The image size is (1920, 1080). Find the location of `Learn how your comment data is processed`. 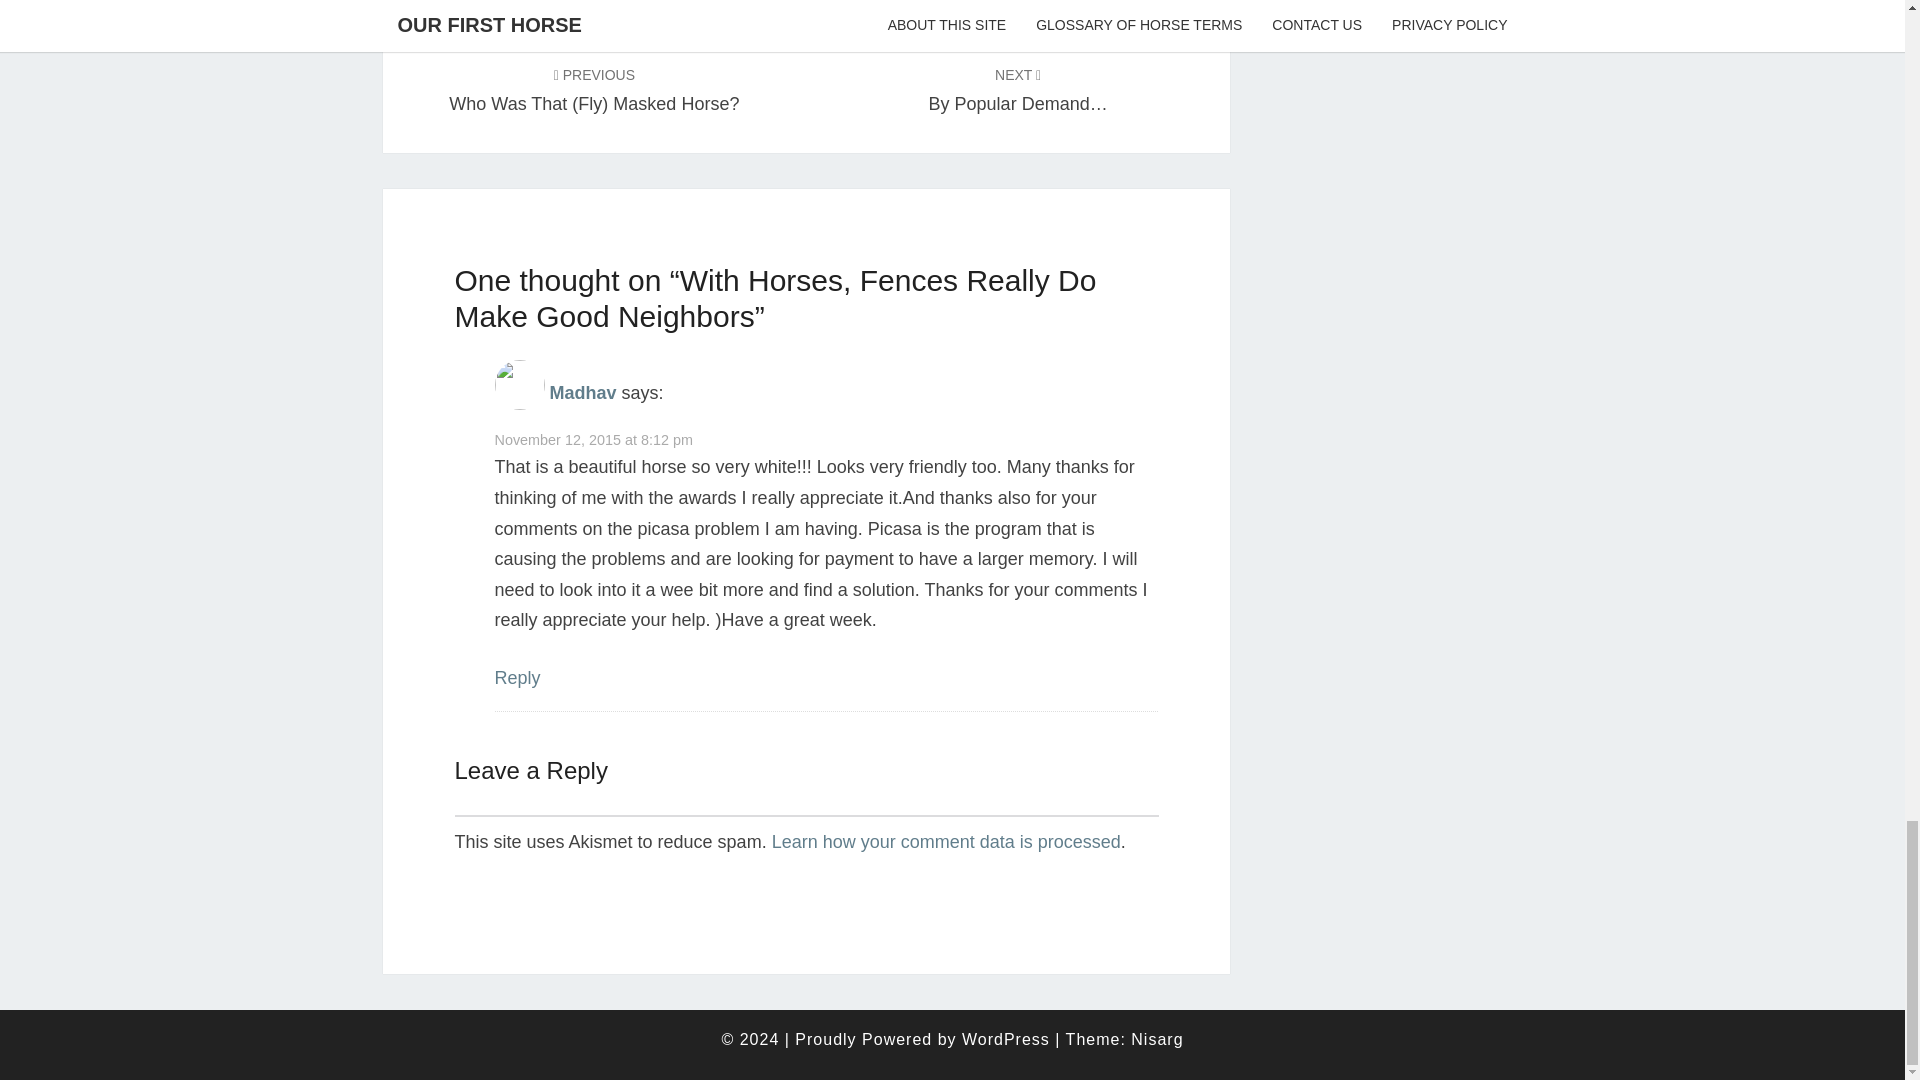

Learn how your comment data is processed is located at coordinates (946, 842).